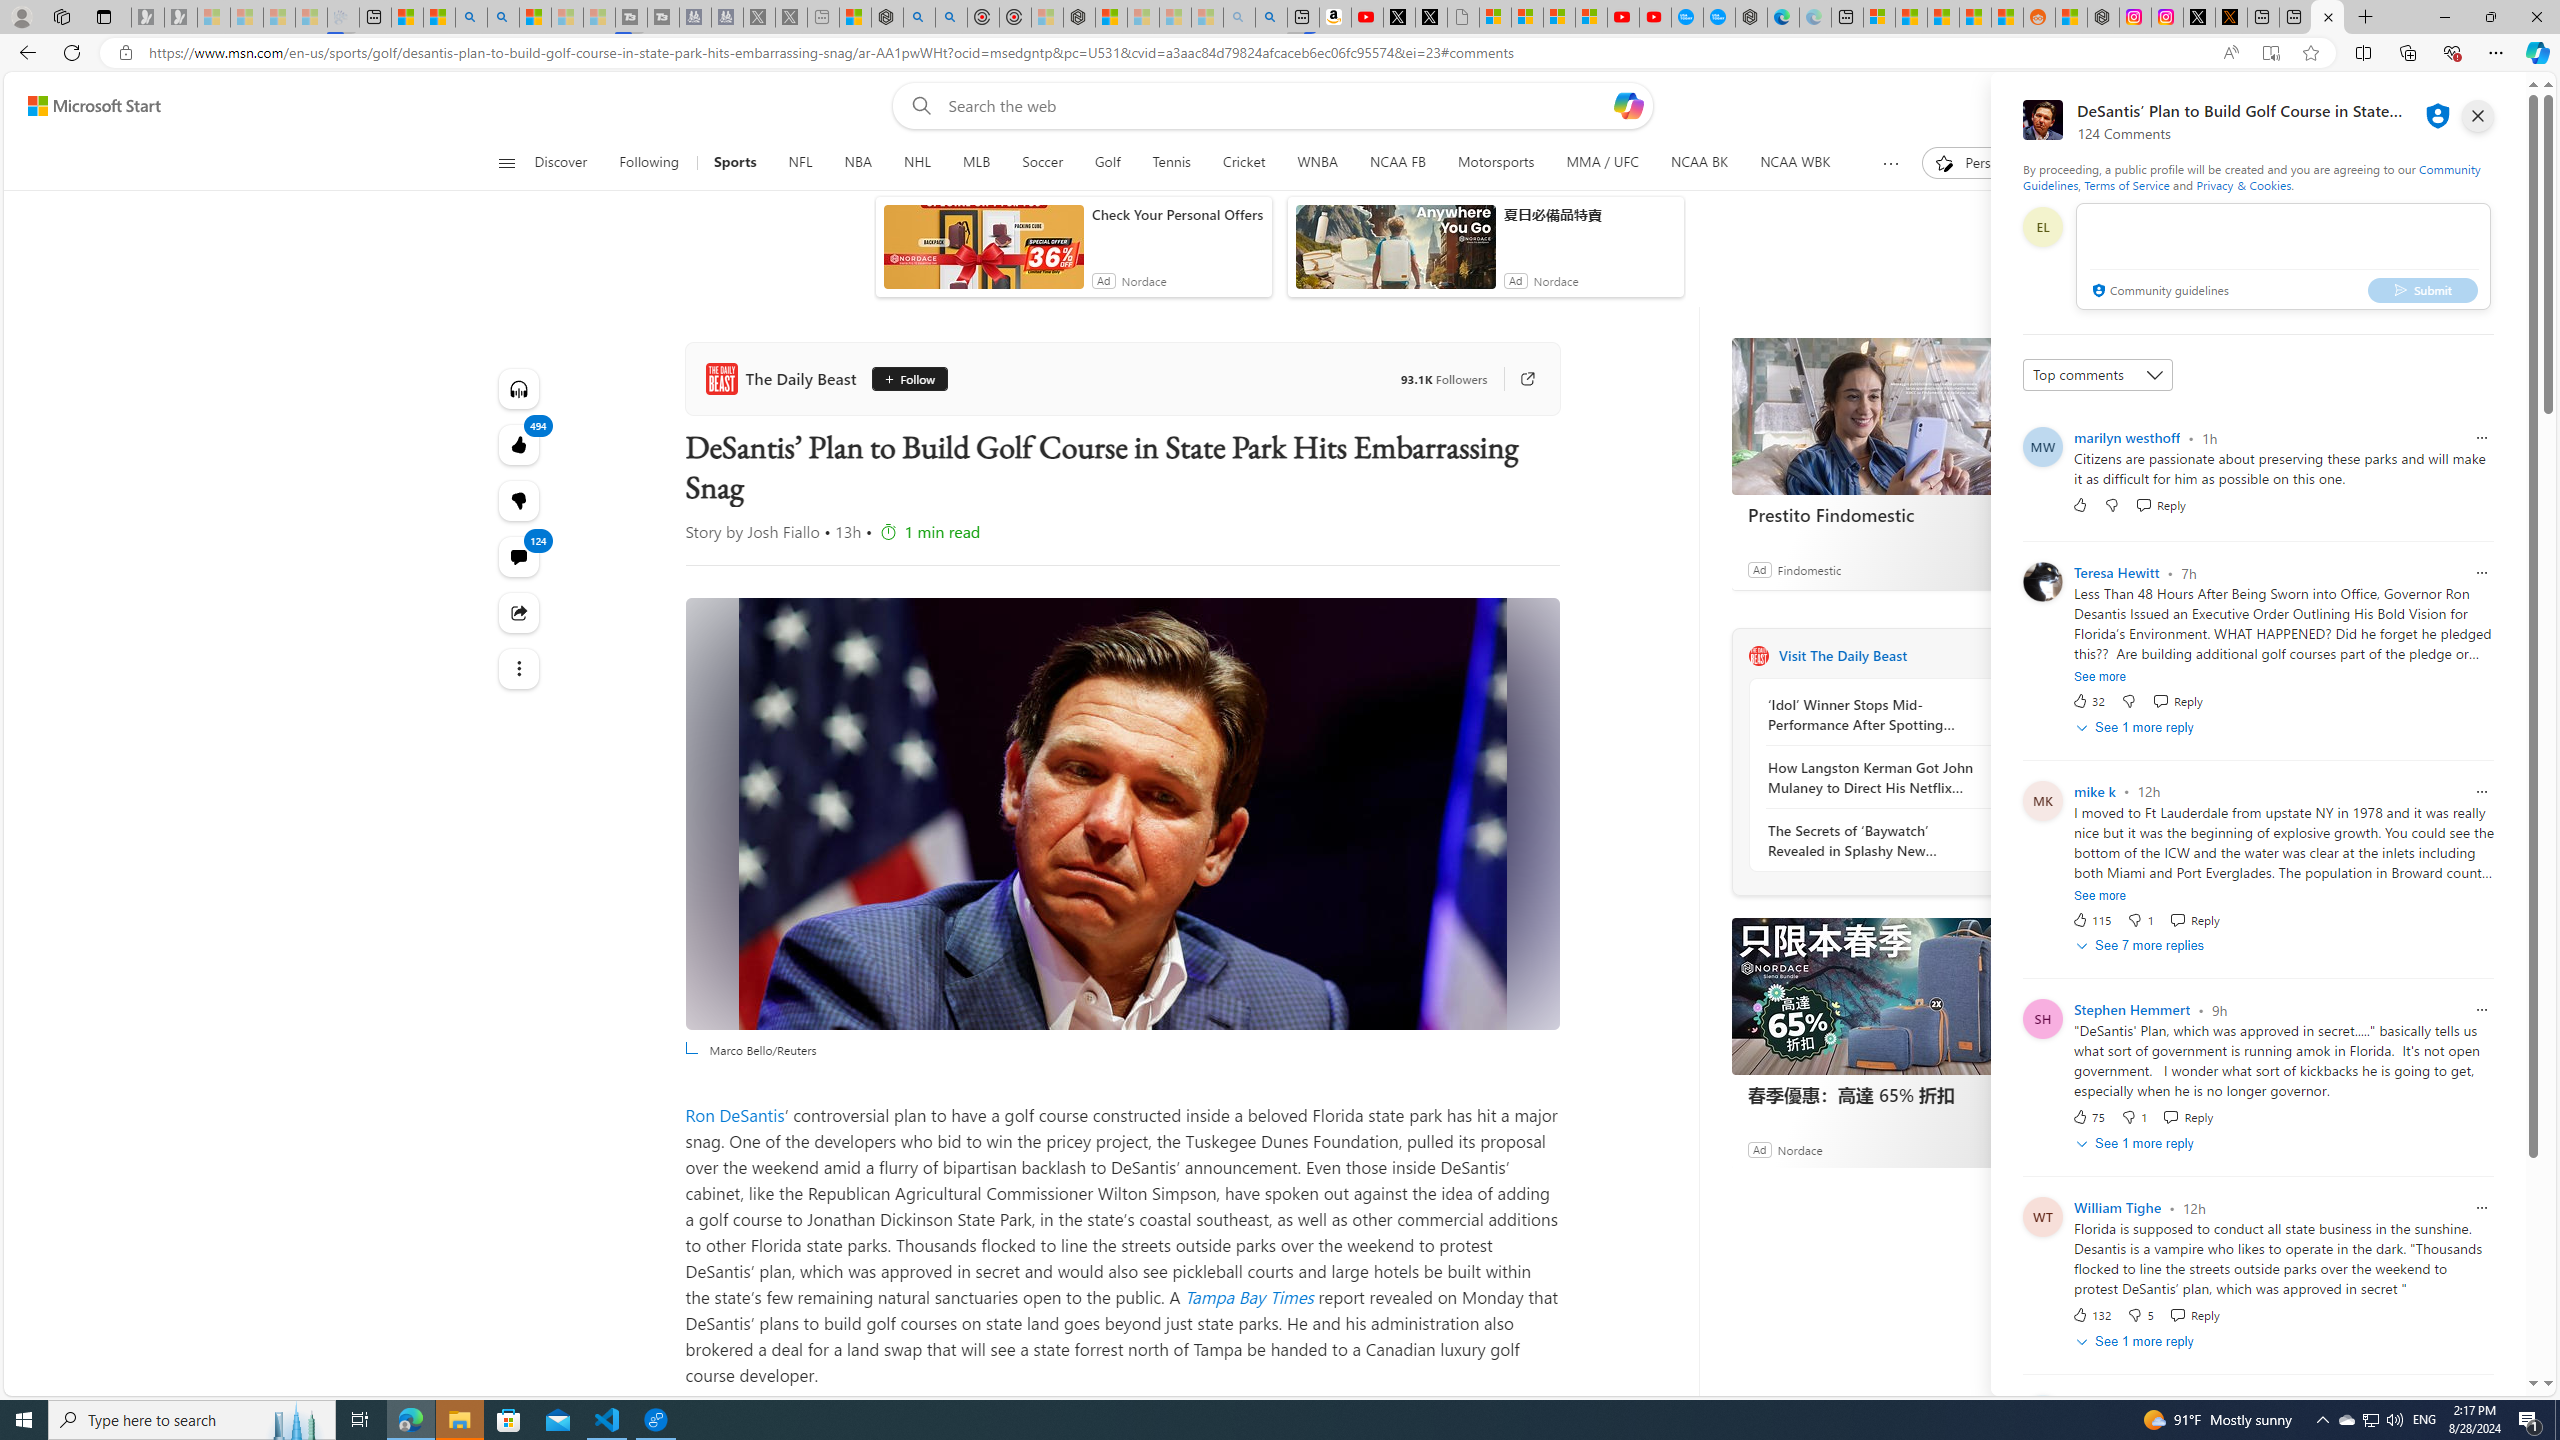  Describe the element at coordinates (1600, 163) in the screenshot. I see `MMA / UFC` at that location.